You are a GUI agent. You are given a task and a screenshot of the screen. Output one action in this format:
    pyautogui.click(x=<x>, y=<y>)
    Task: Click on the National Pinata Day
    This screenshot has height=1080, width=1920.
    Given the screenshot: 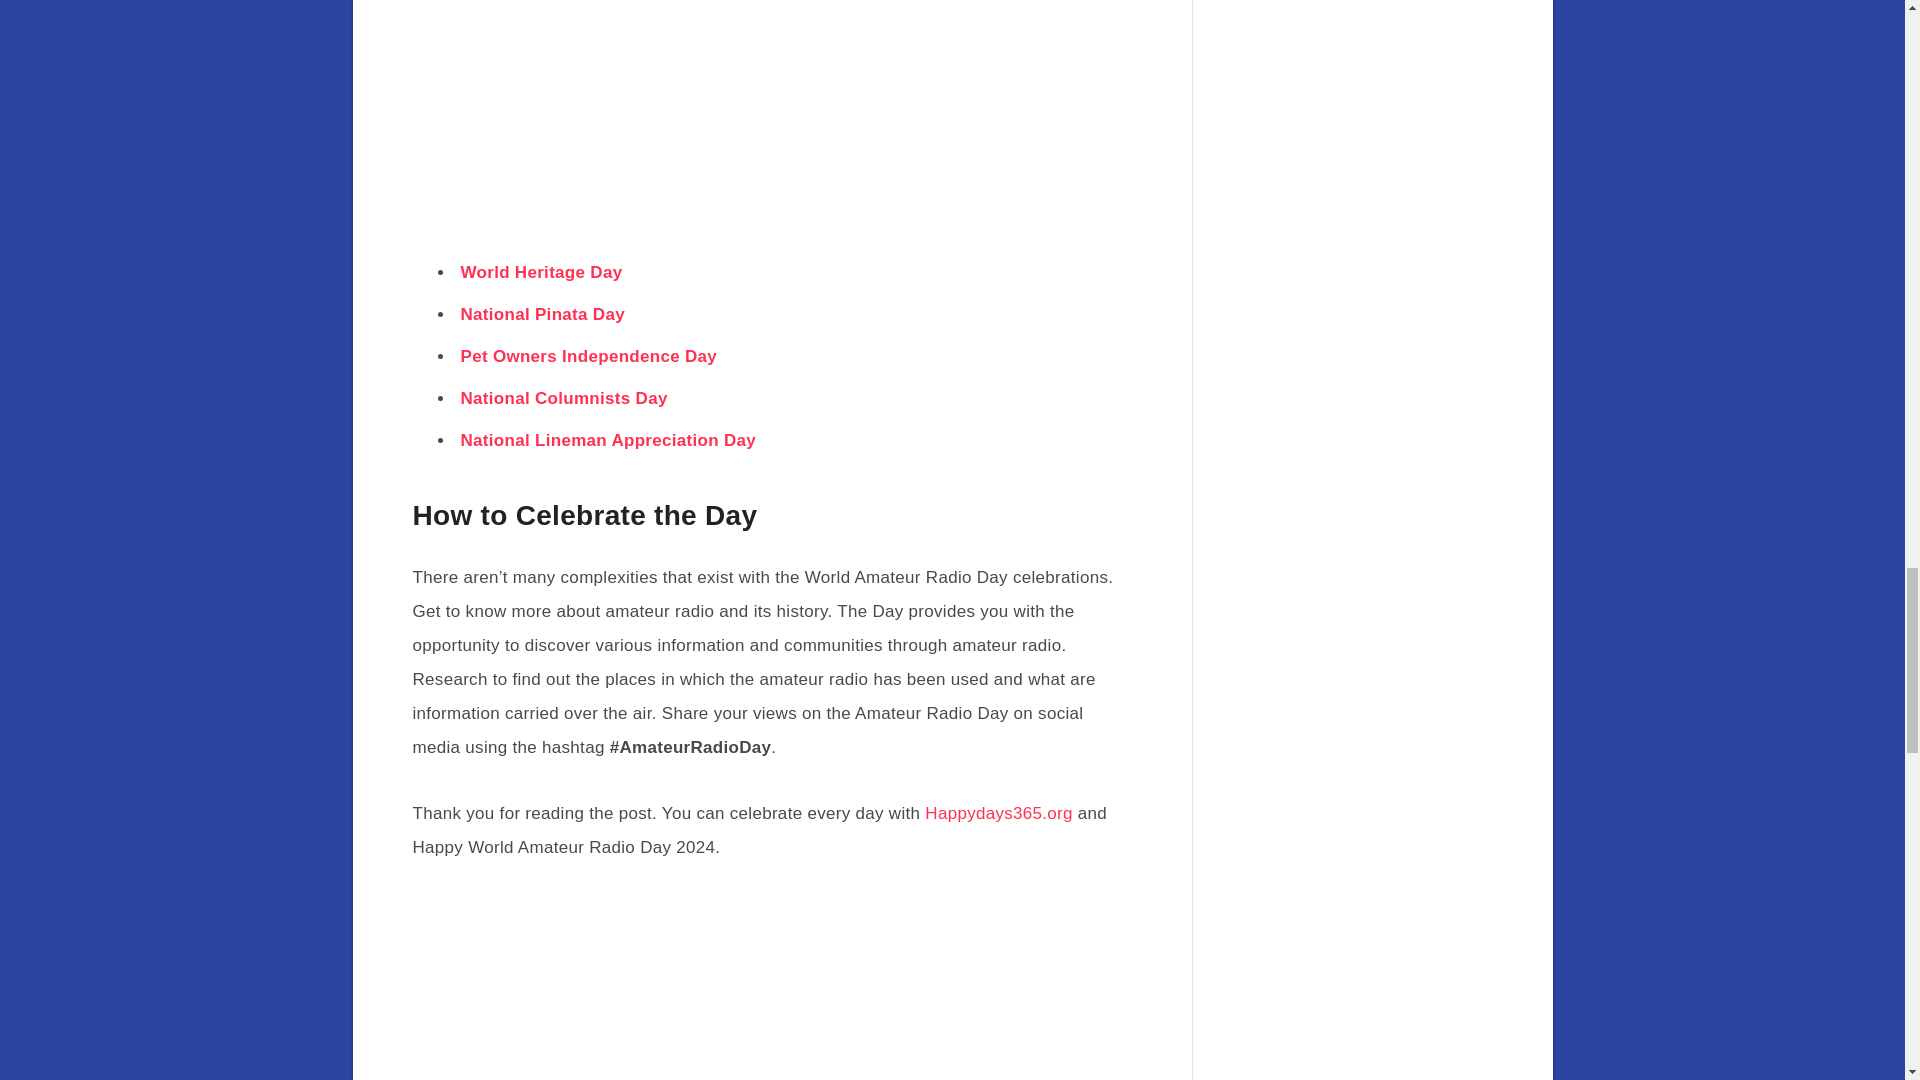 What is the action you would take?
    pyautogui.click(x=542, y=314)
    